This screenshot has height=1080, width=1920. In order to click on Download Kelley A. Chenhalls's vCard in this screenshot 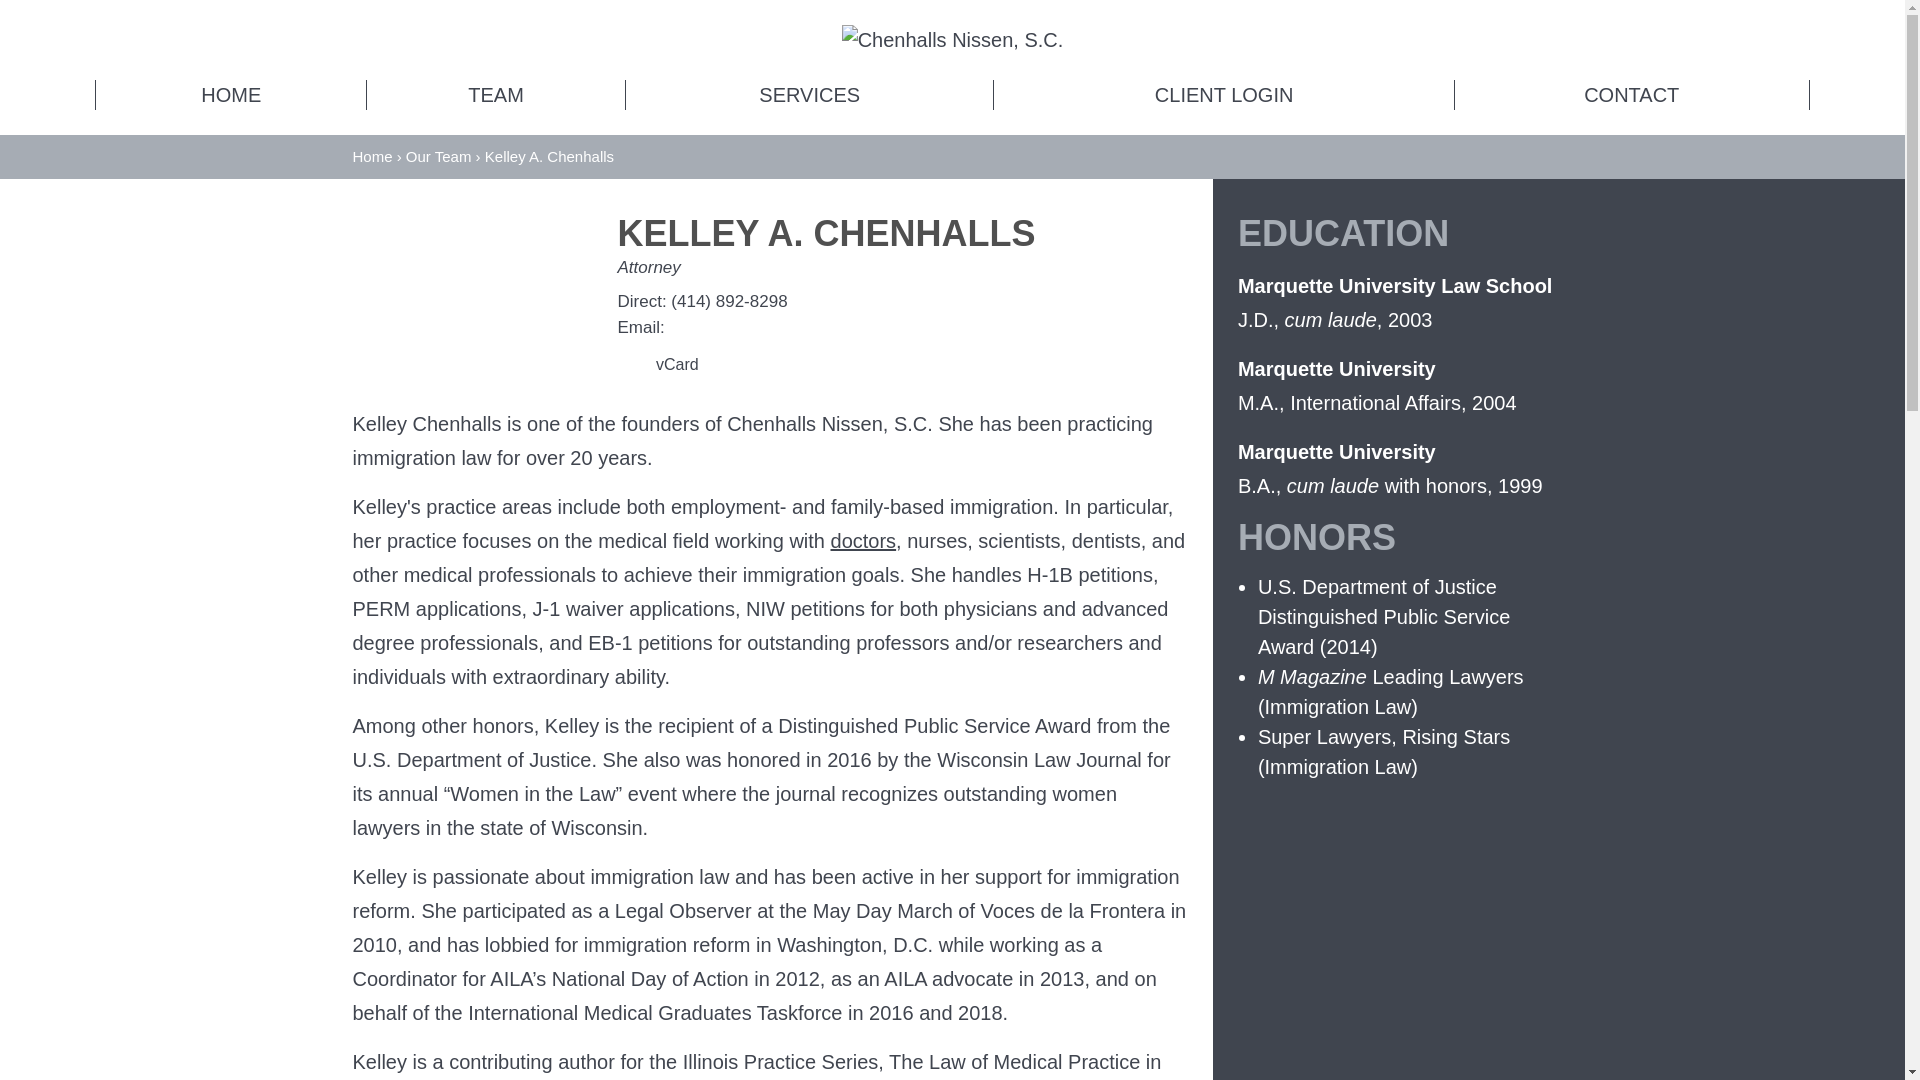, I will do `click(658, 366)`.